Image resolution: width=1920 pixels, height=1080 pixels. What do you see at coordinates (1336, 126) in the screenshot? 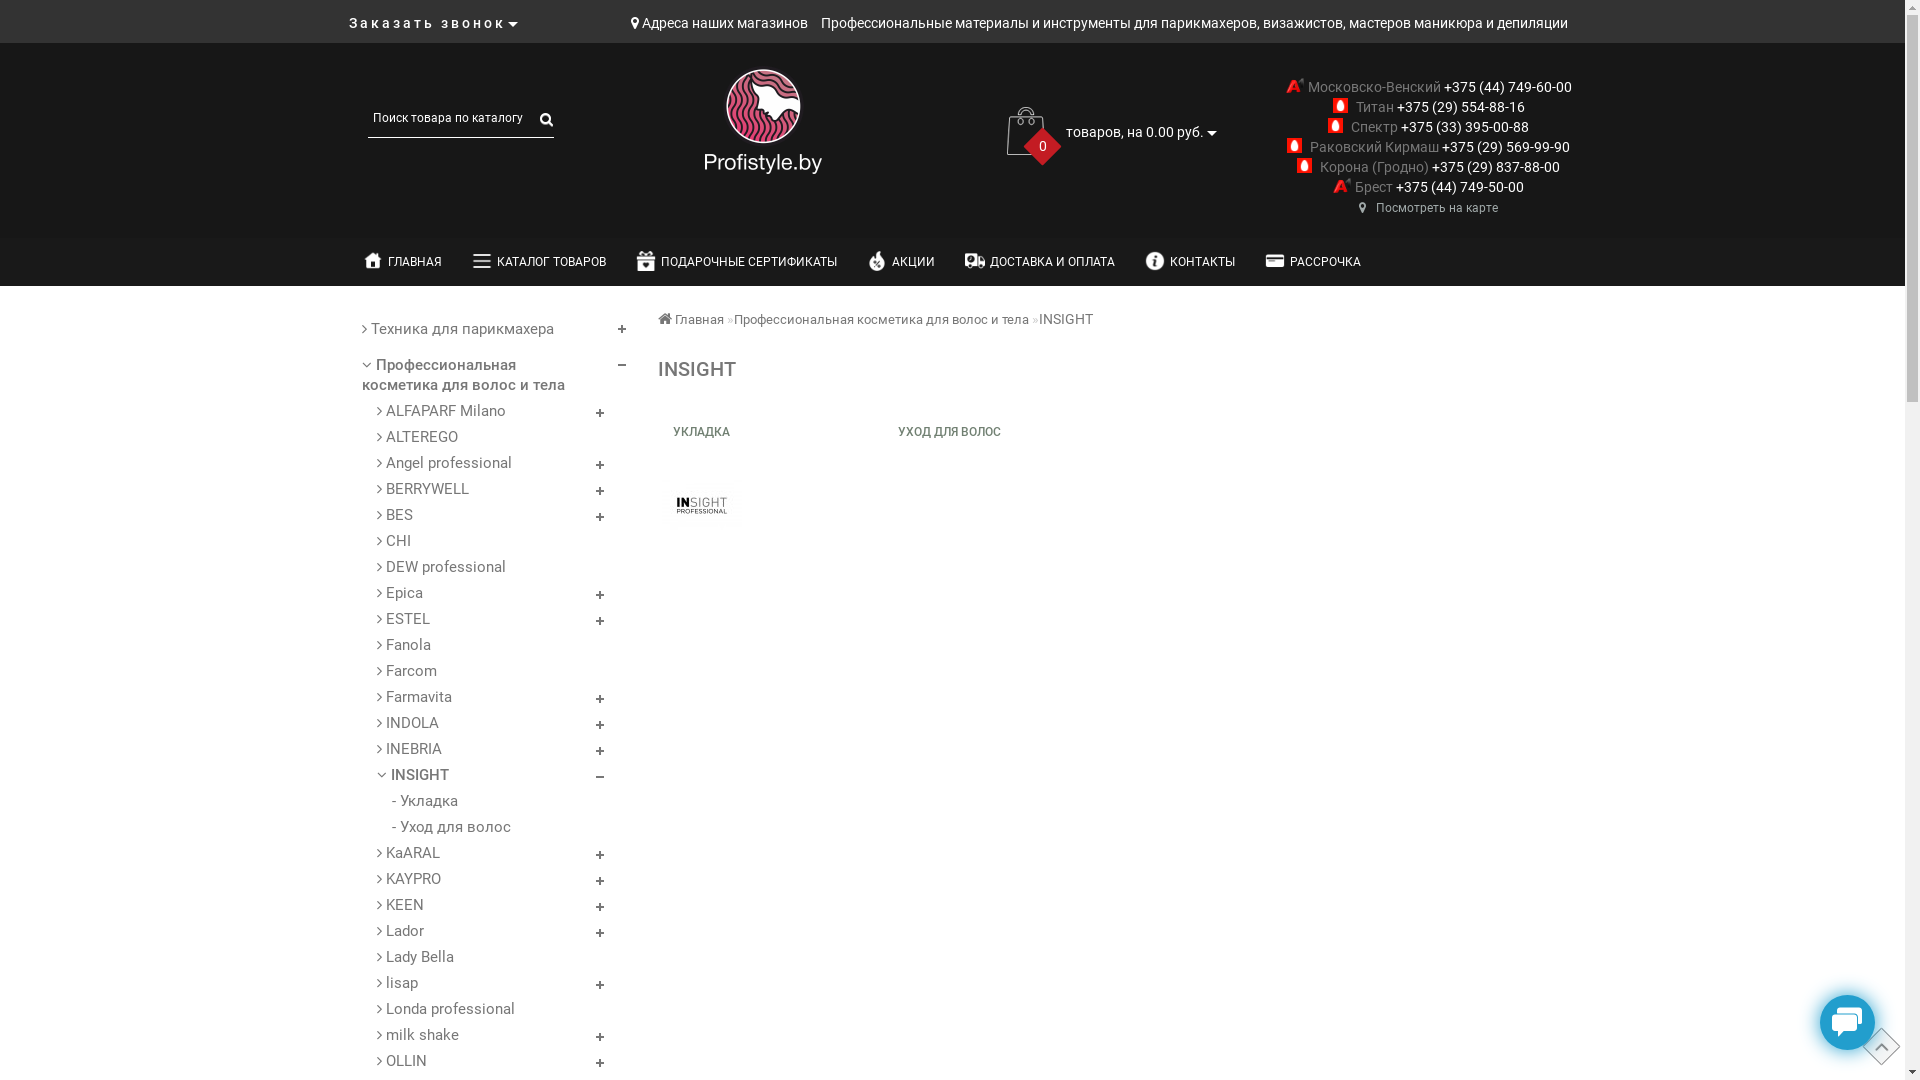
I see `MTS` at bounding box center [1336, 126].